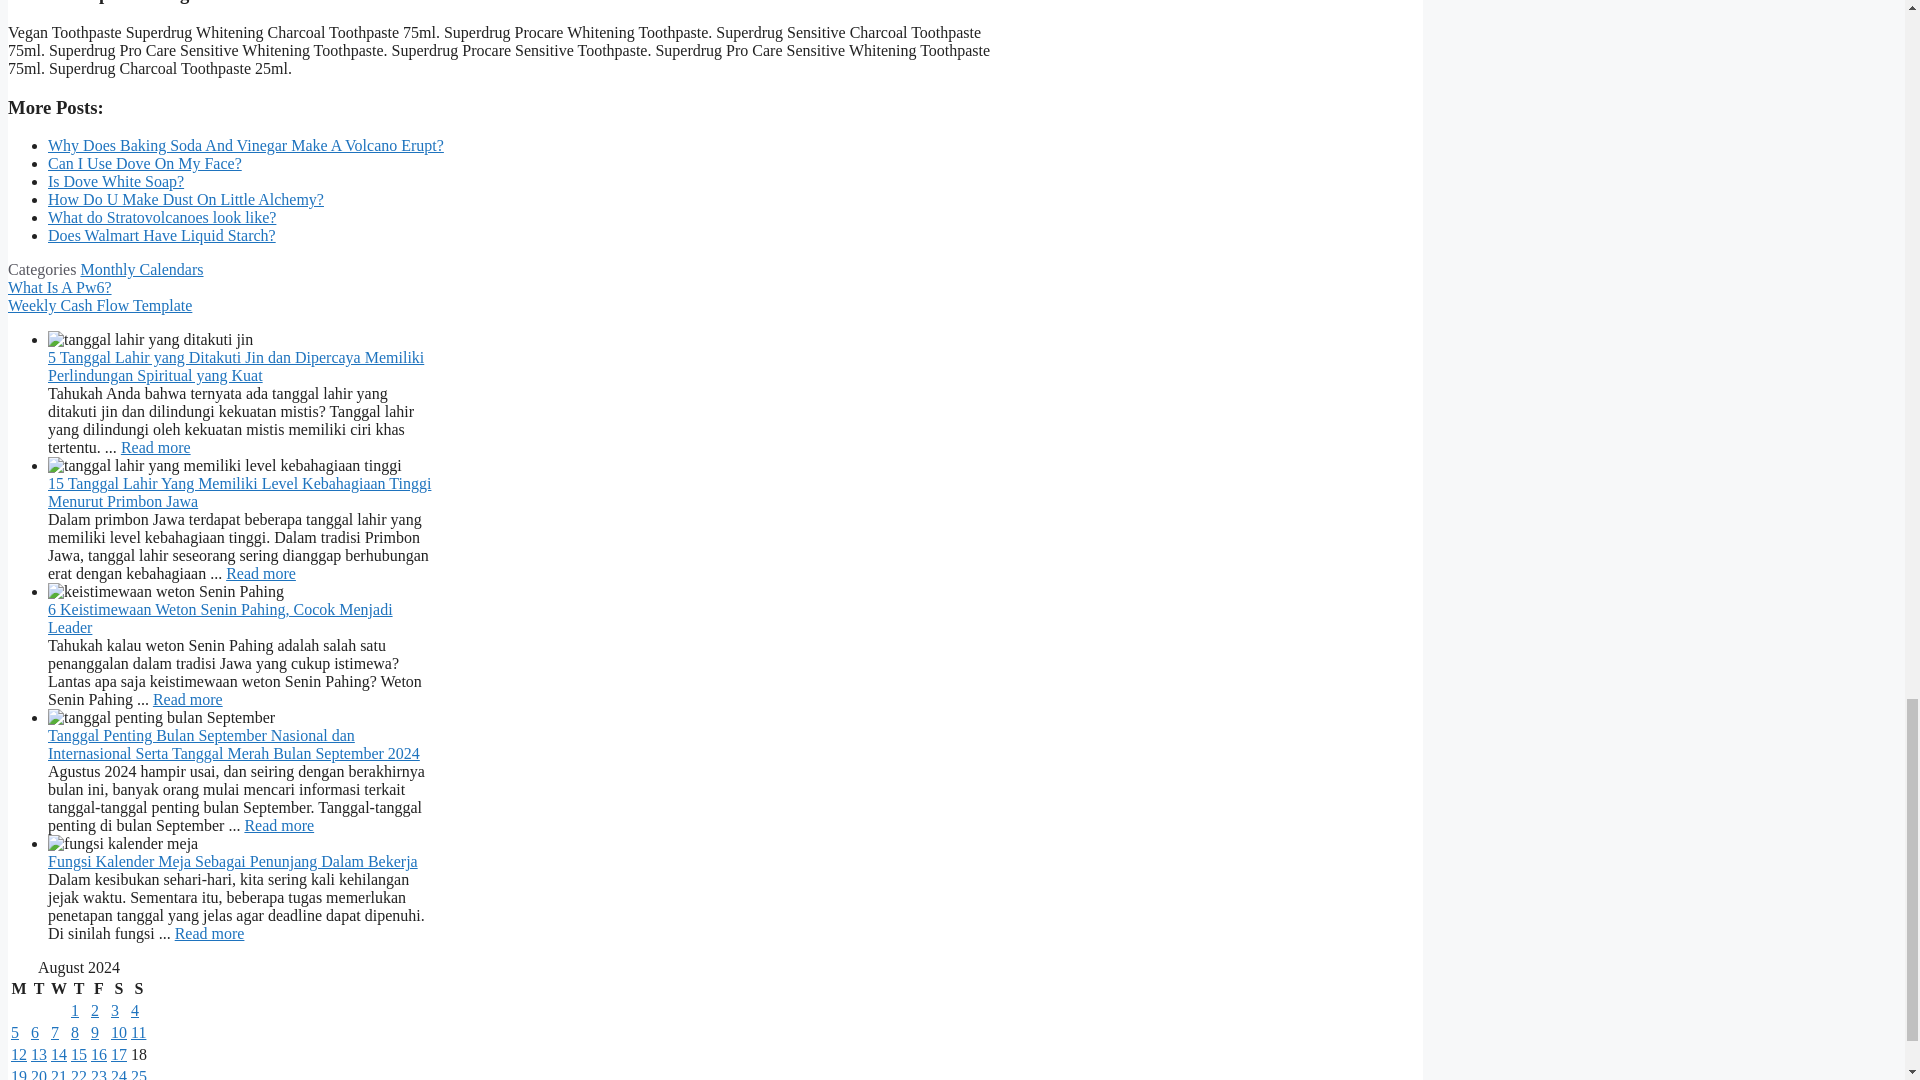 Image resolution: width=1920 pixels, height=1080 pixels. I want to click on Can I Use Dove On My Face?, so click(144, 163).